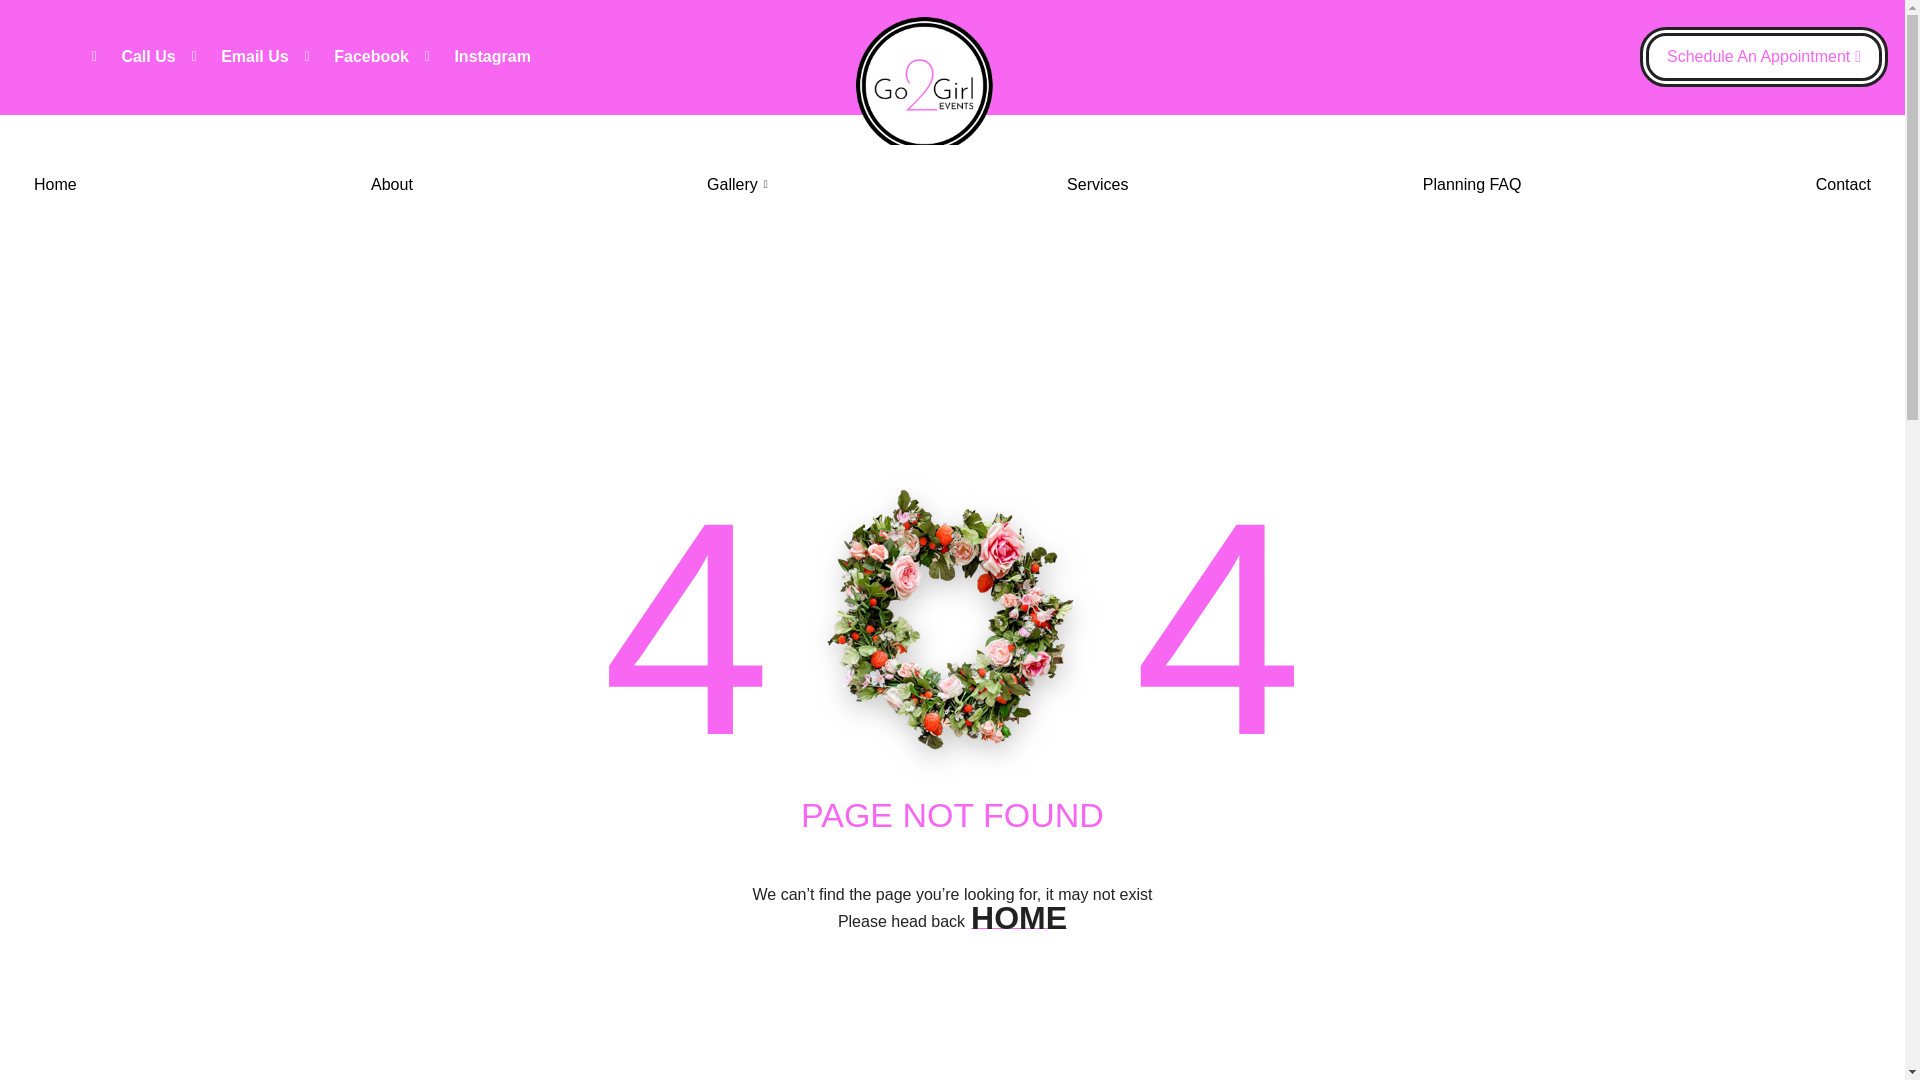 The image size is (1920, 1080). I want to click on Planning FAQ, so click(1472, 184).